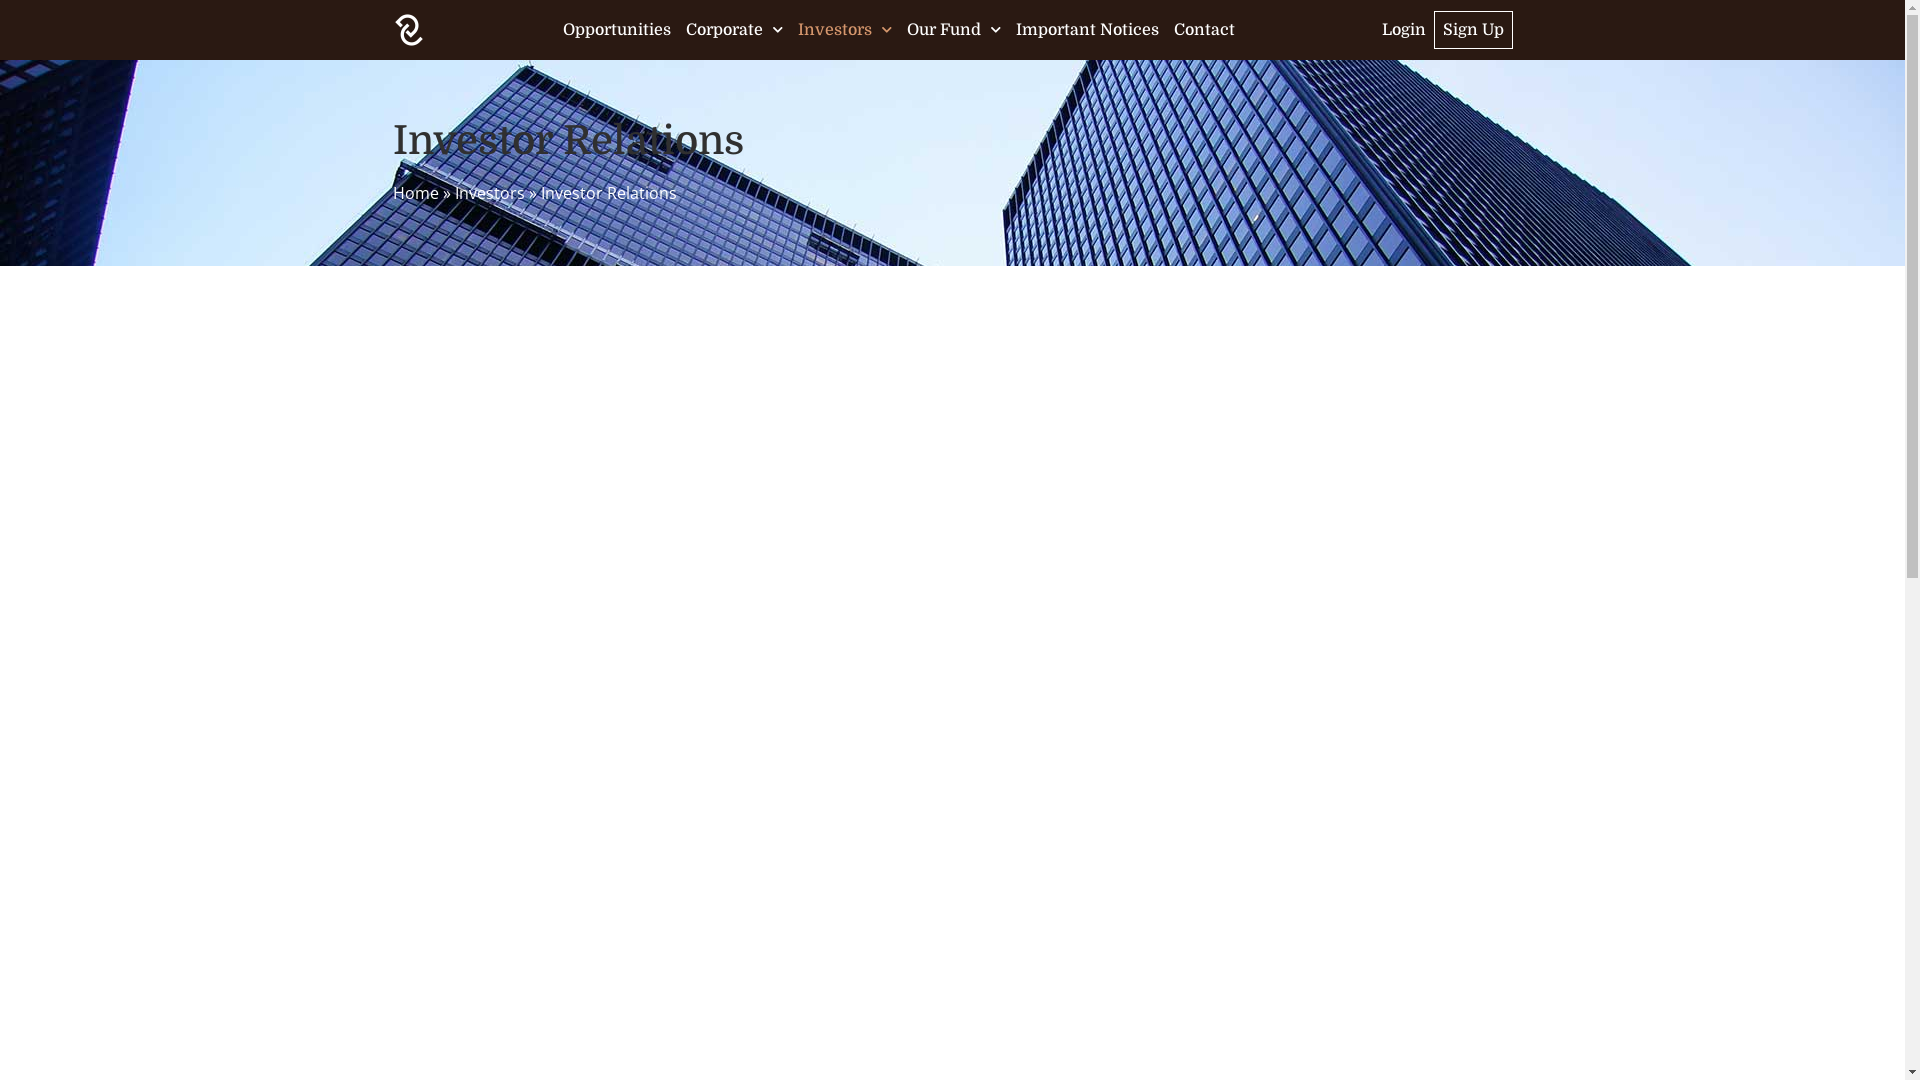 The width and height of the screenshot is (1920, 1080). I want to click on Investors, so click(845, 30).